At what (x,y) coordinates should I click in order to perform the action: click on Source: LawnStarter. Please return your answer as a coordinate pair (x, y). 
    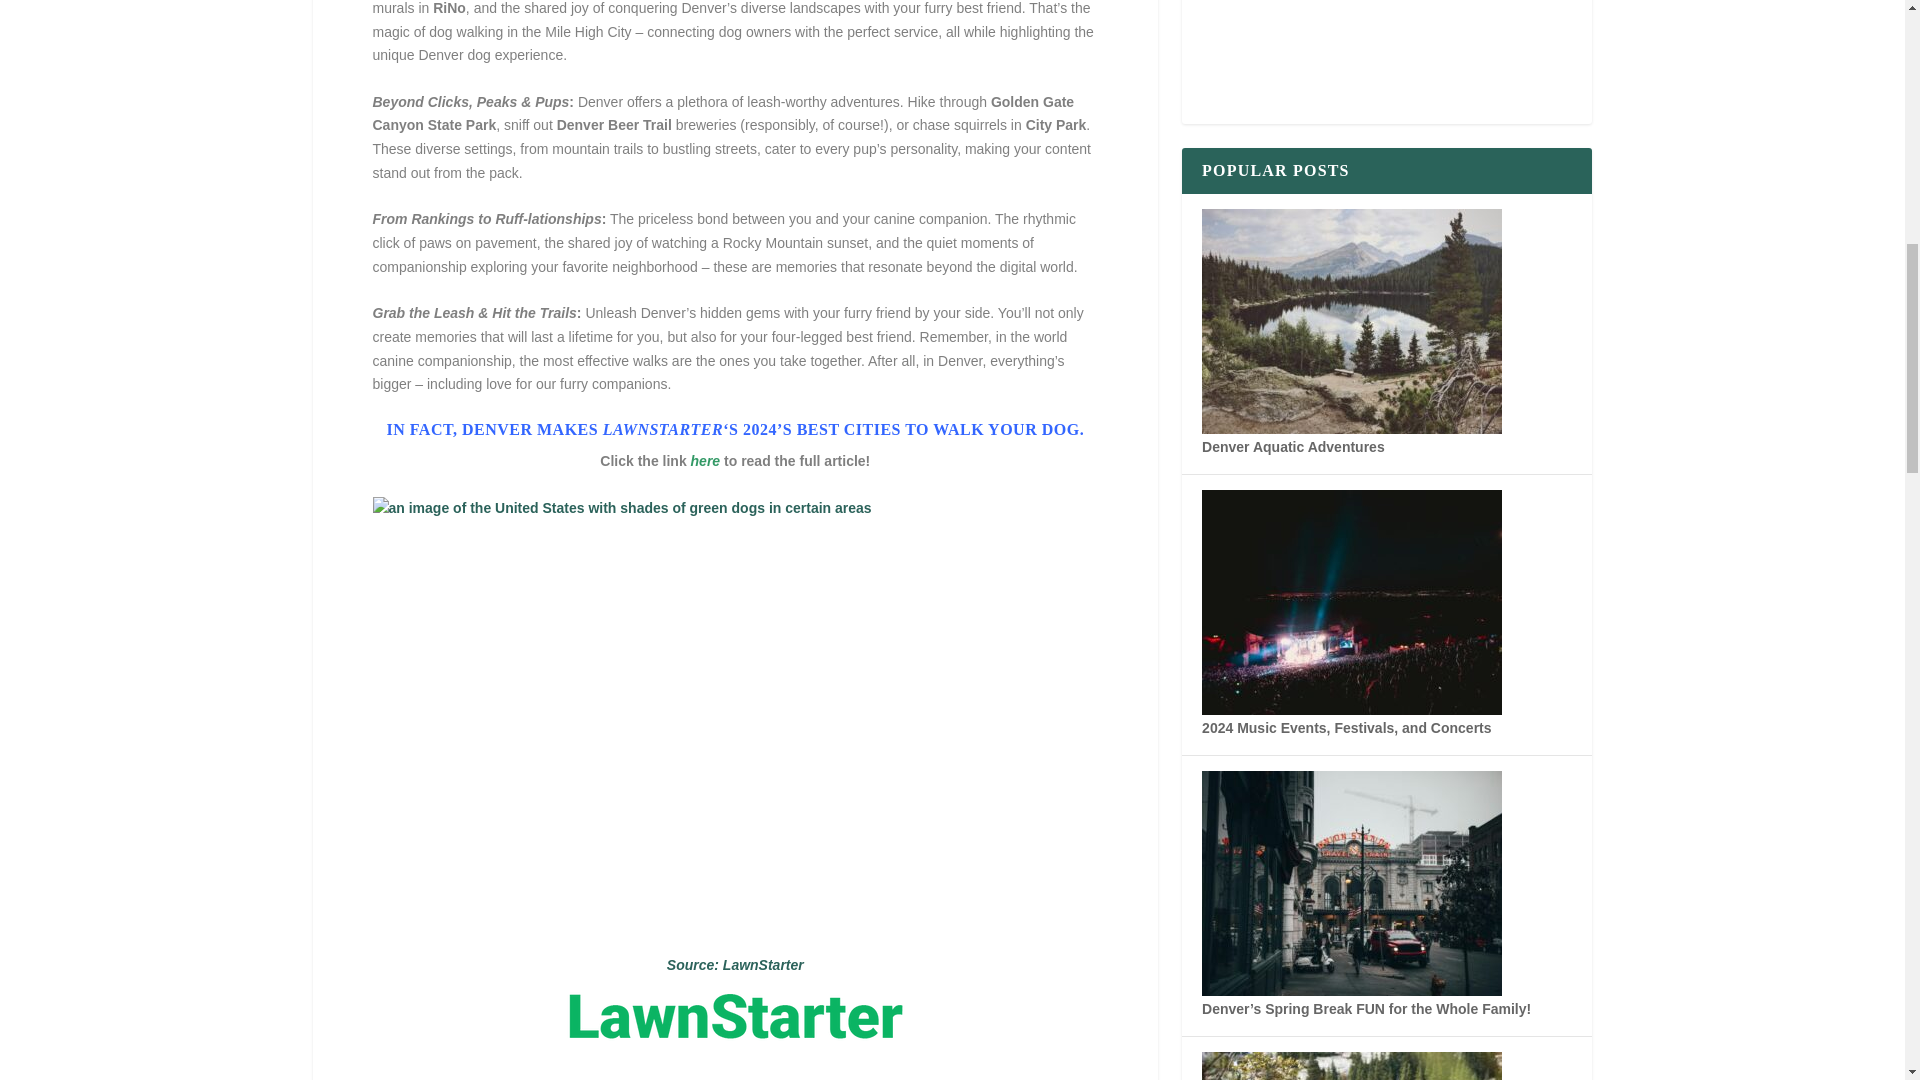
    Looking at the image, I should click on (735, 964).